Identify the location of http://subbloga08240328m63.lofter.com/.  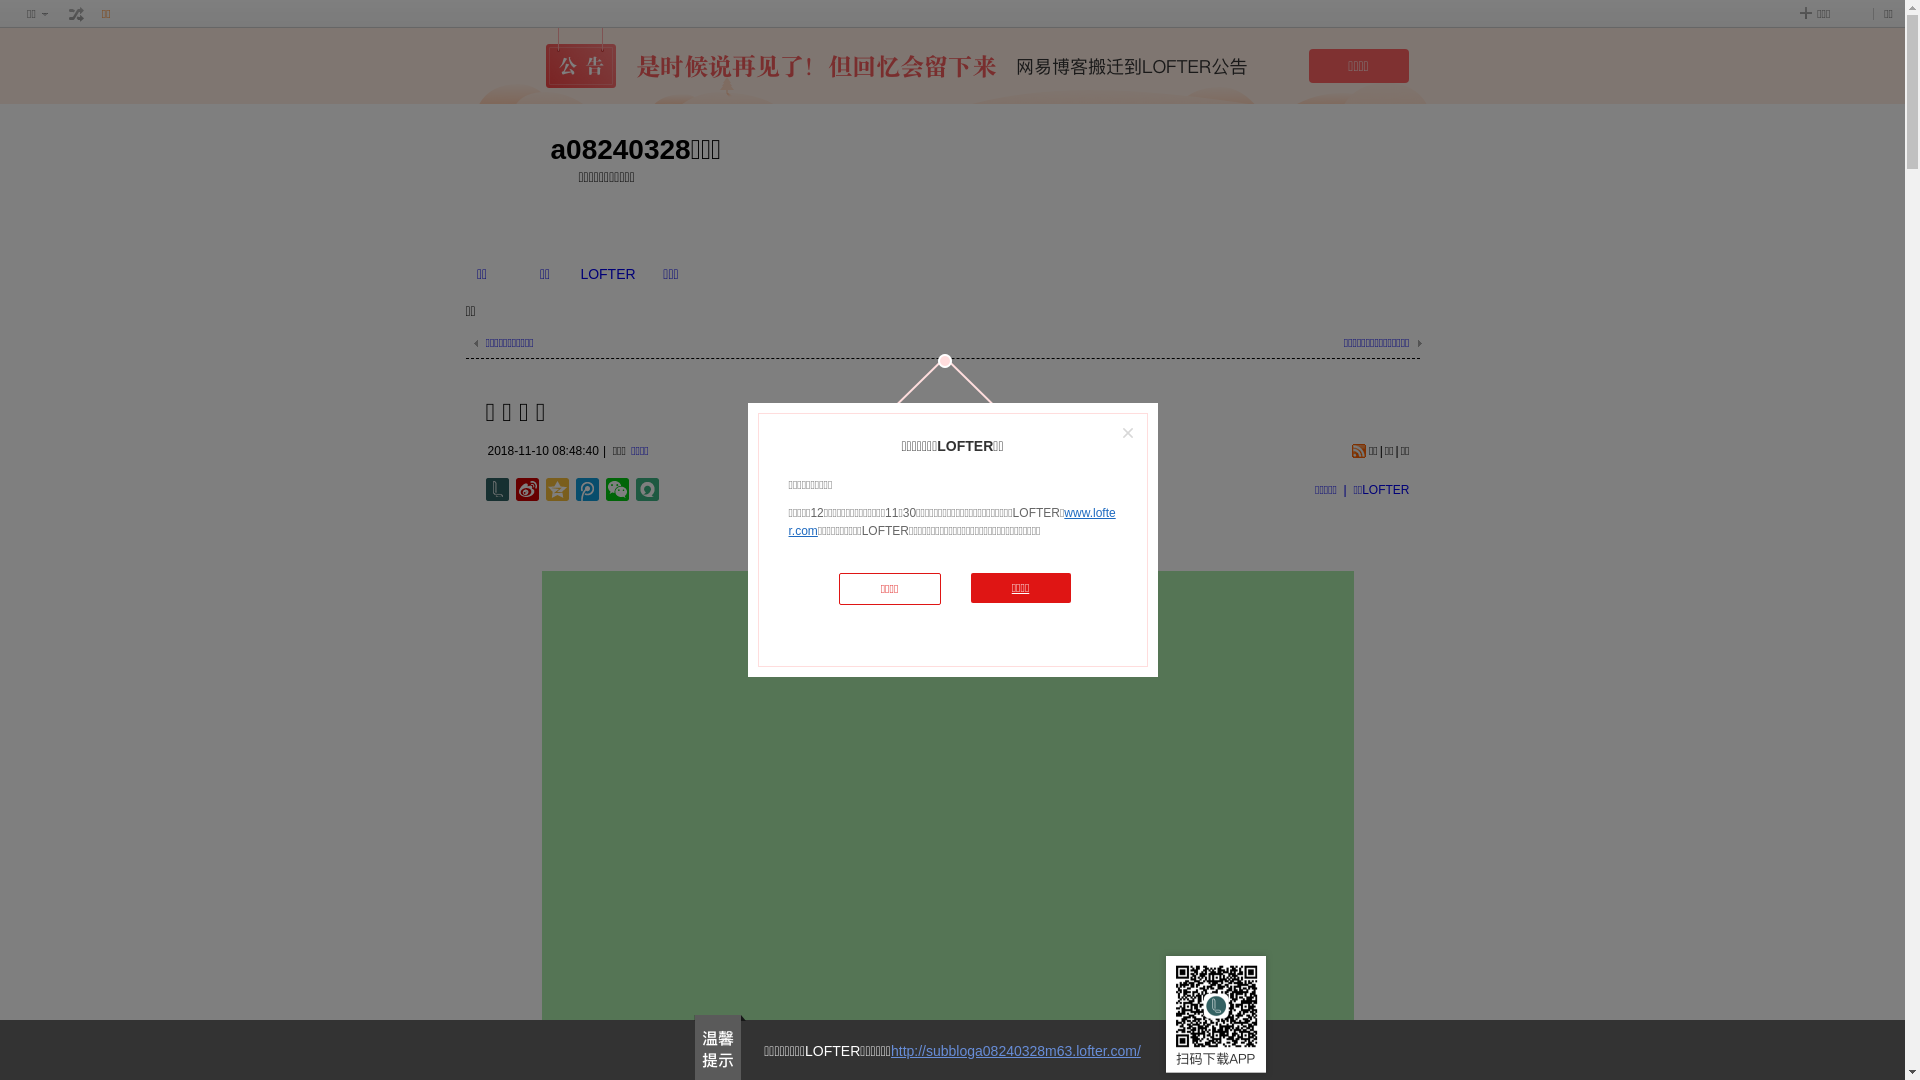
(1016, 1051).